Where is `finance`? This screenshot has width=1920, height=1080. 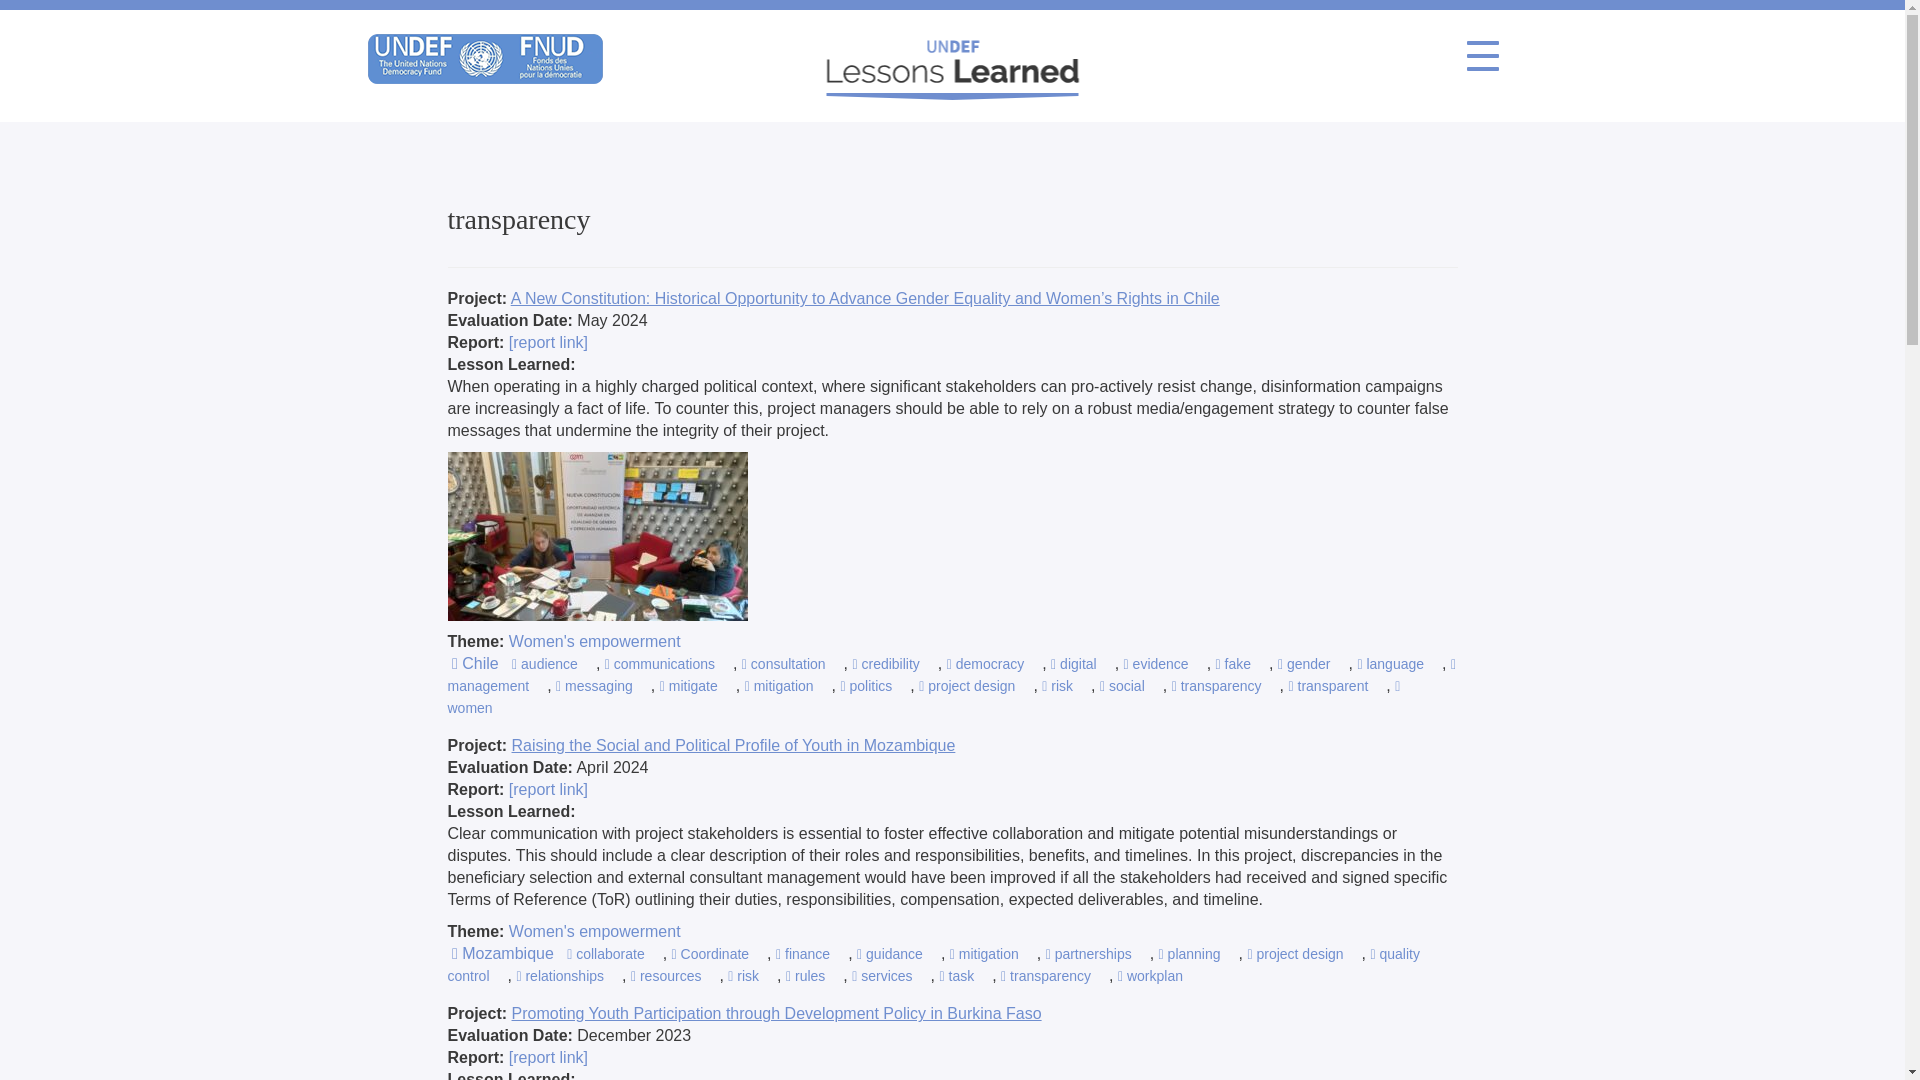
finance is located at coordinates (802, 954).